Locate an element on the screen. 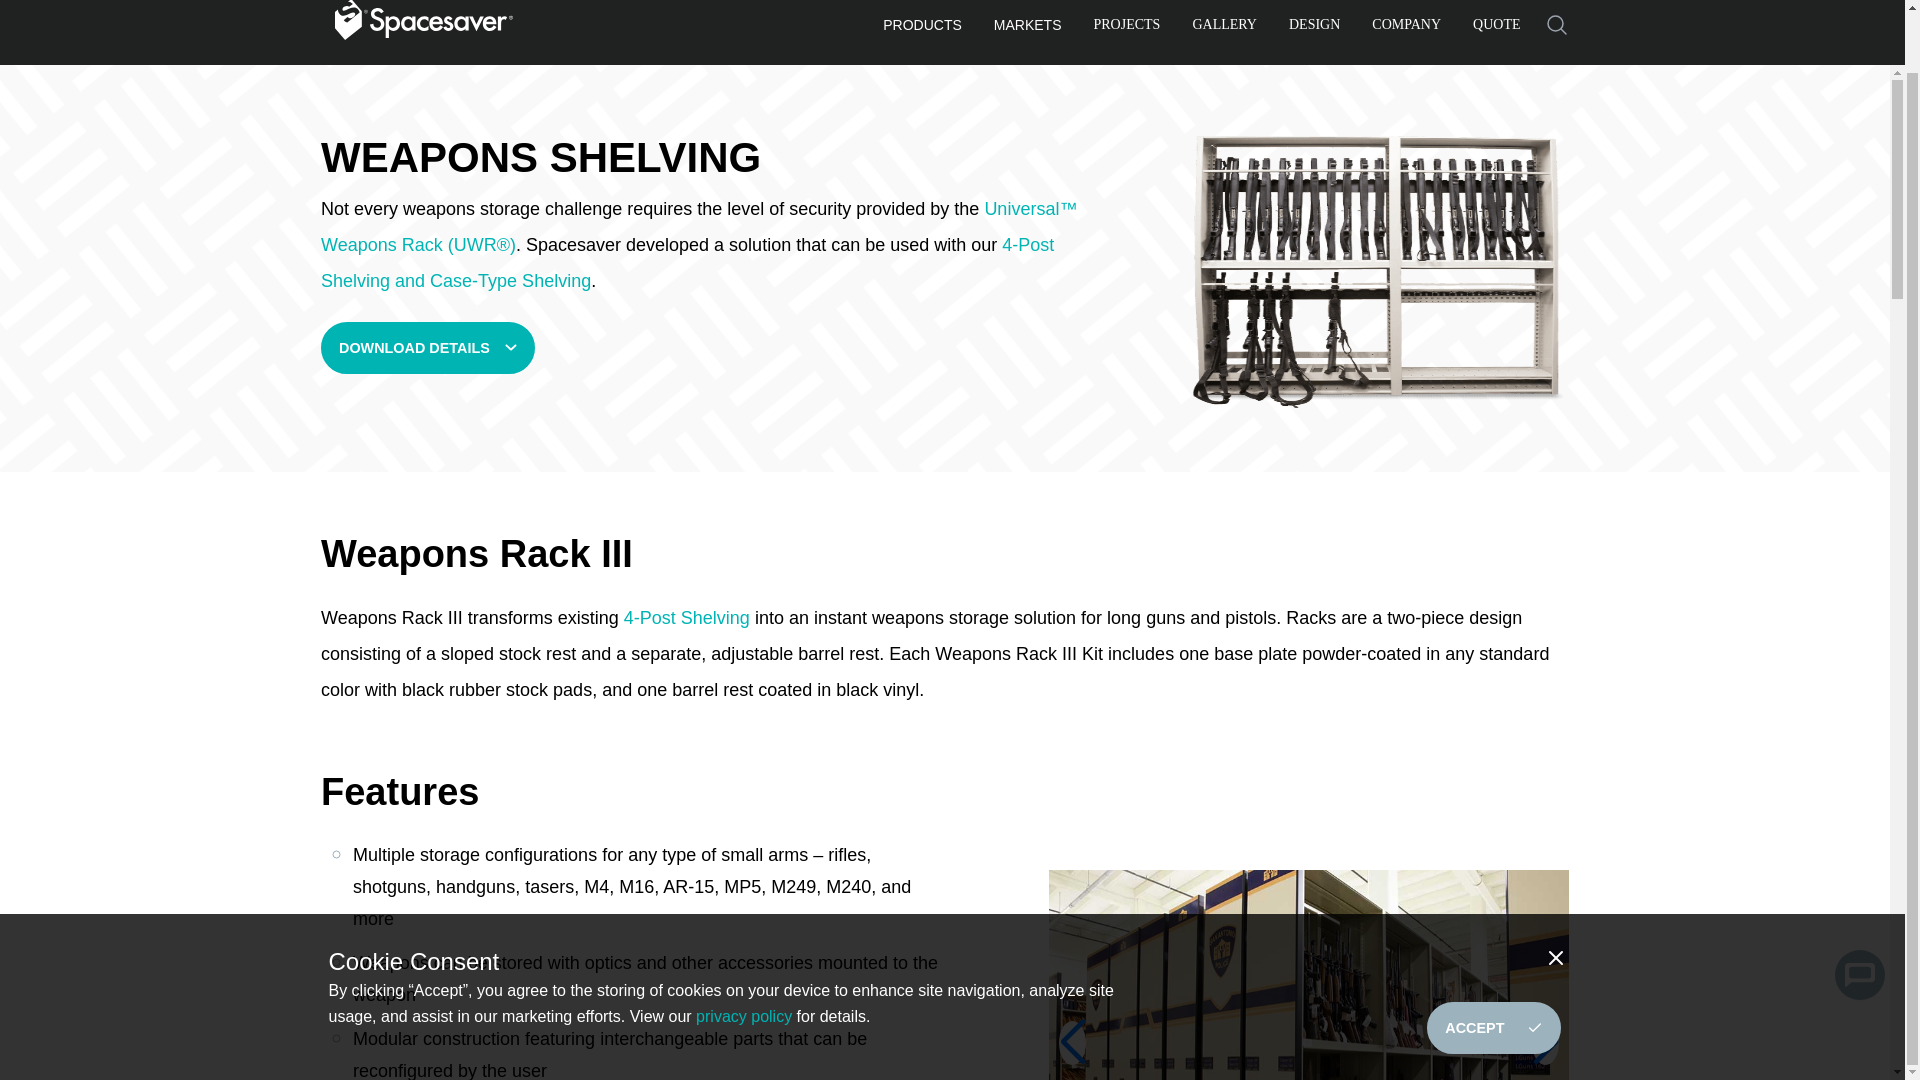  MARKETS is located at coordinates (1028, 29).